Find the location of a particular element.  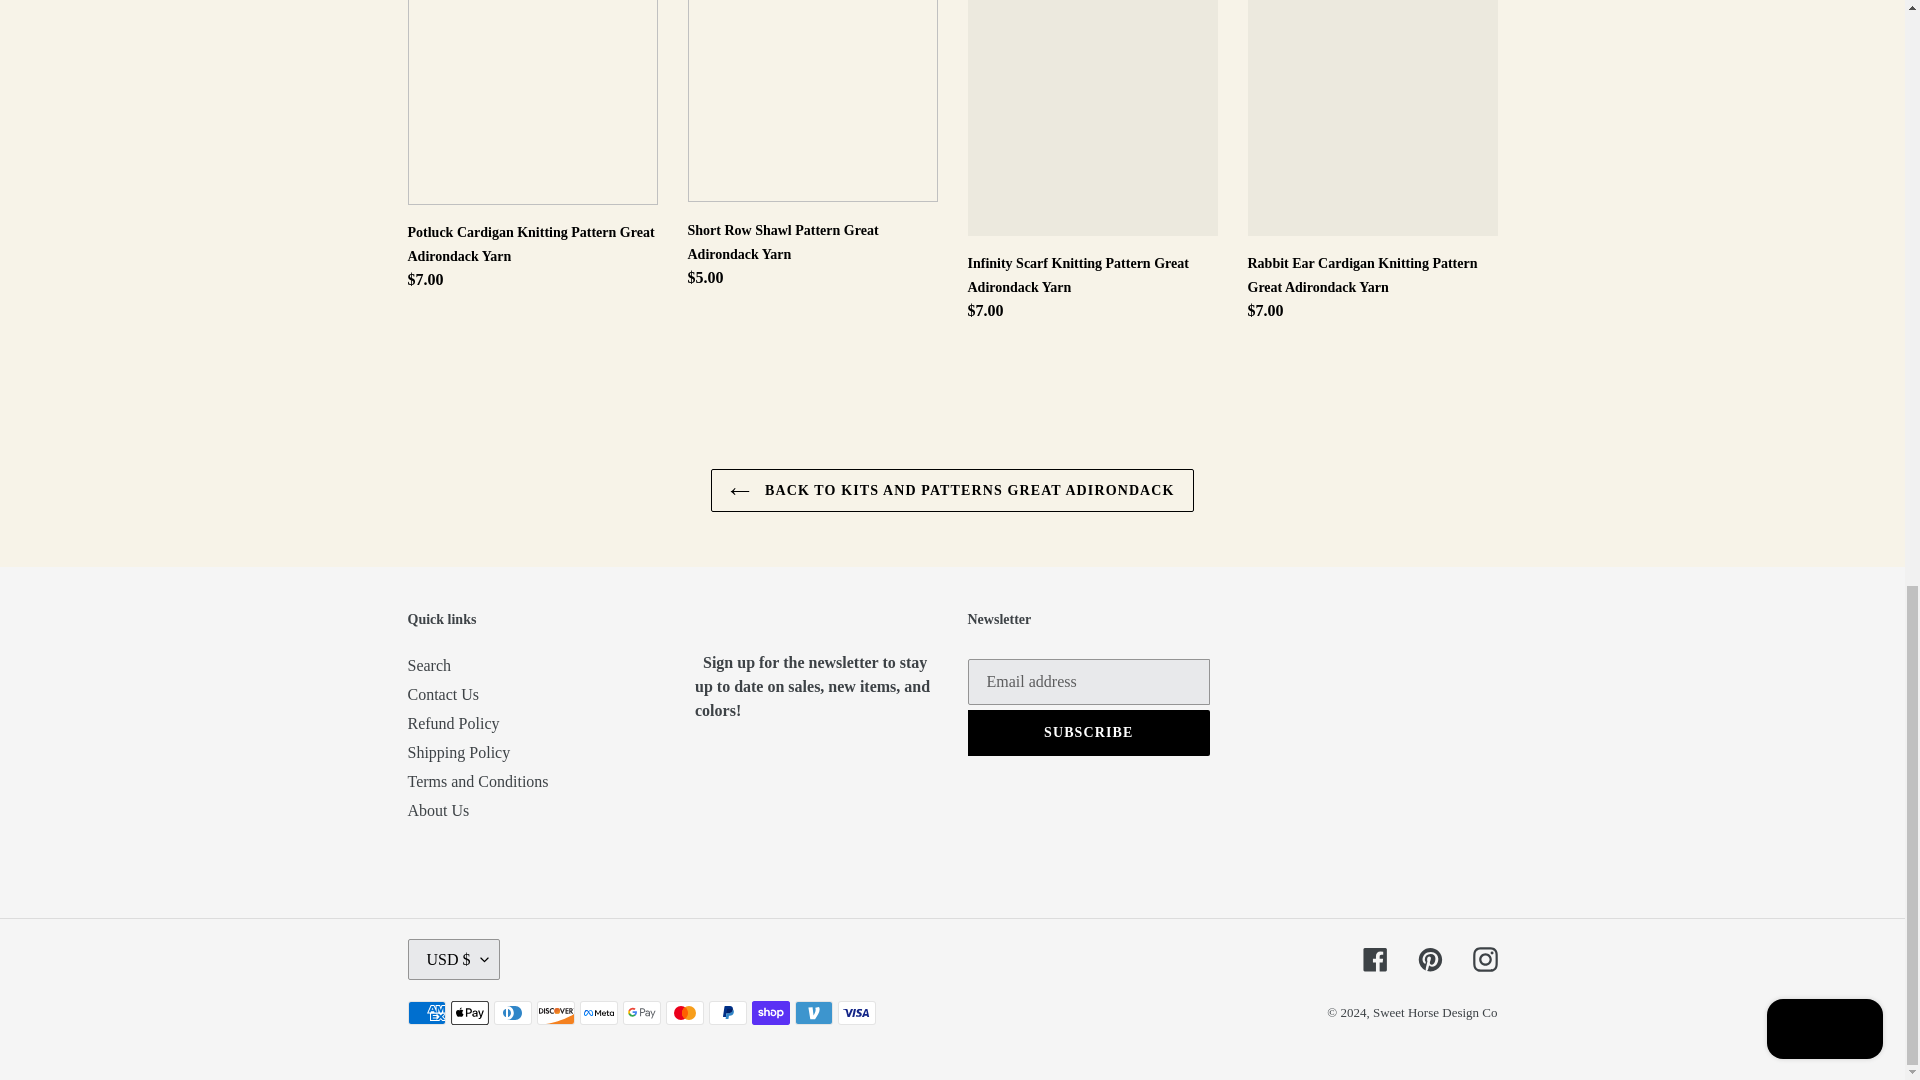

Contact Us is located at coordinates (444, 694).